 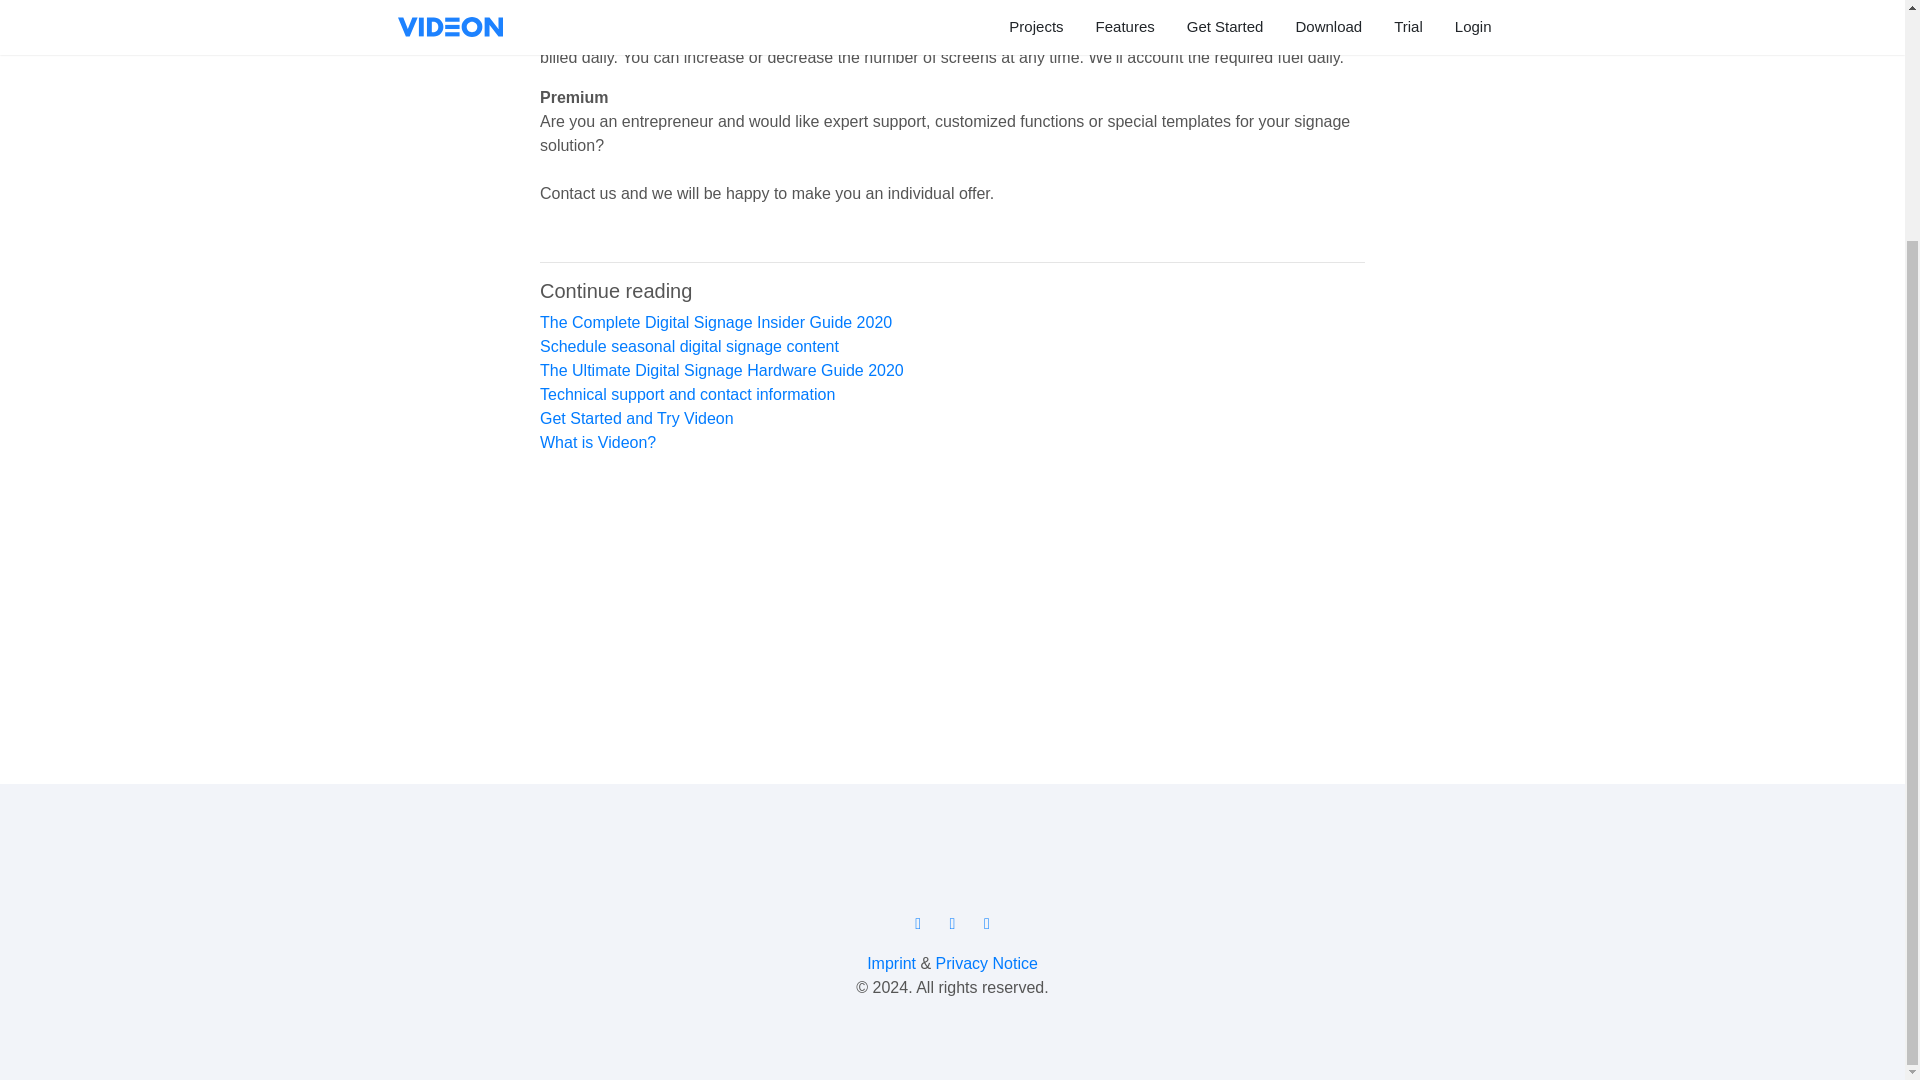 What do you see at coordinates (687, 394) in the screenshot?
I see `Technical support and contact information` at bounding box center [687, 394].